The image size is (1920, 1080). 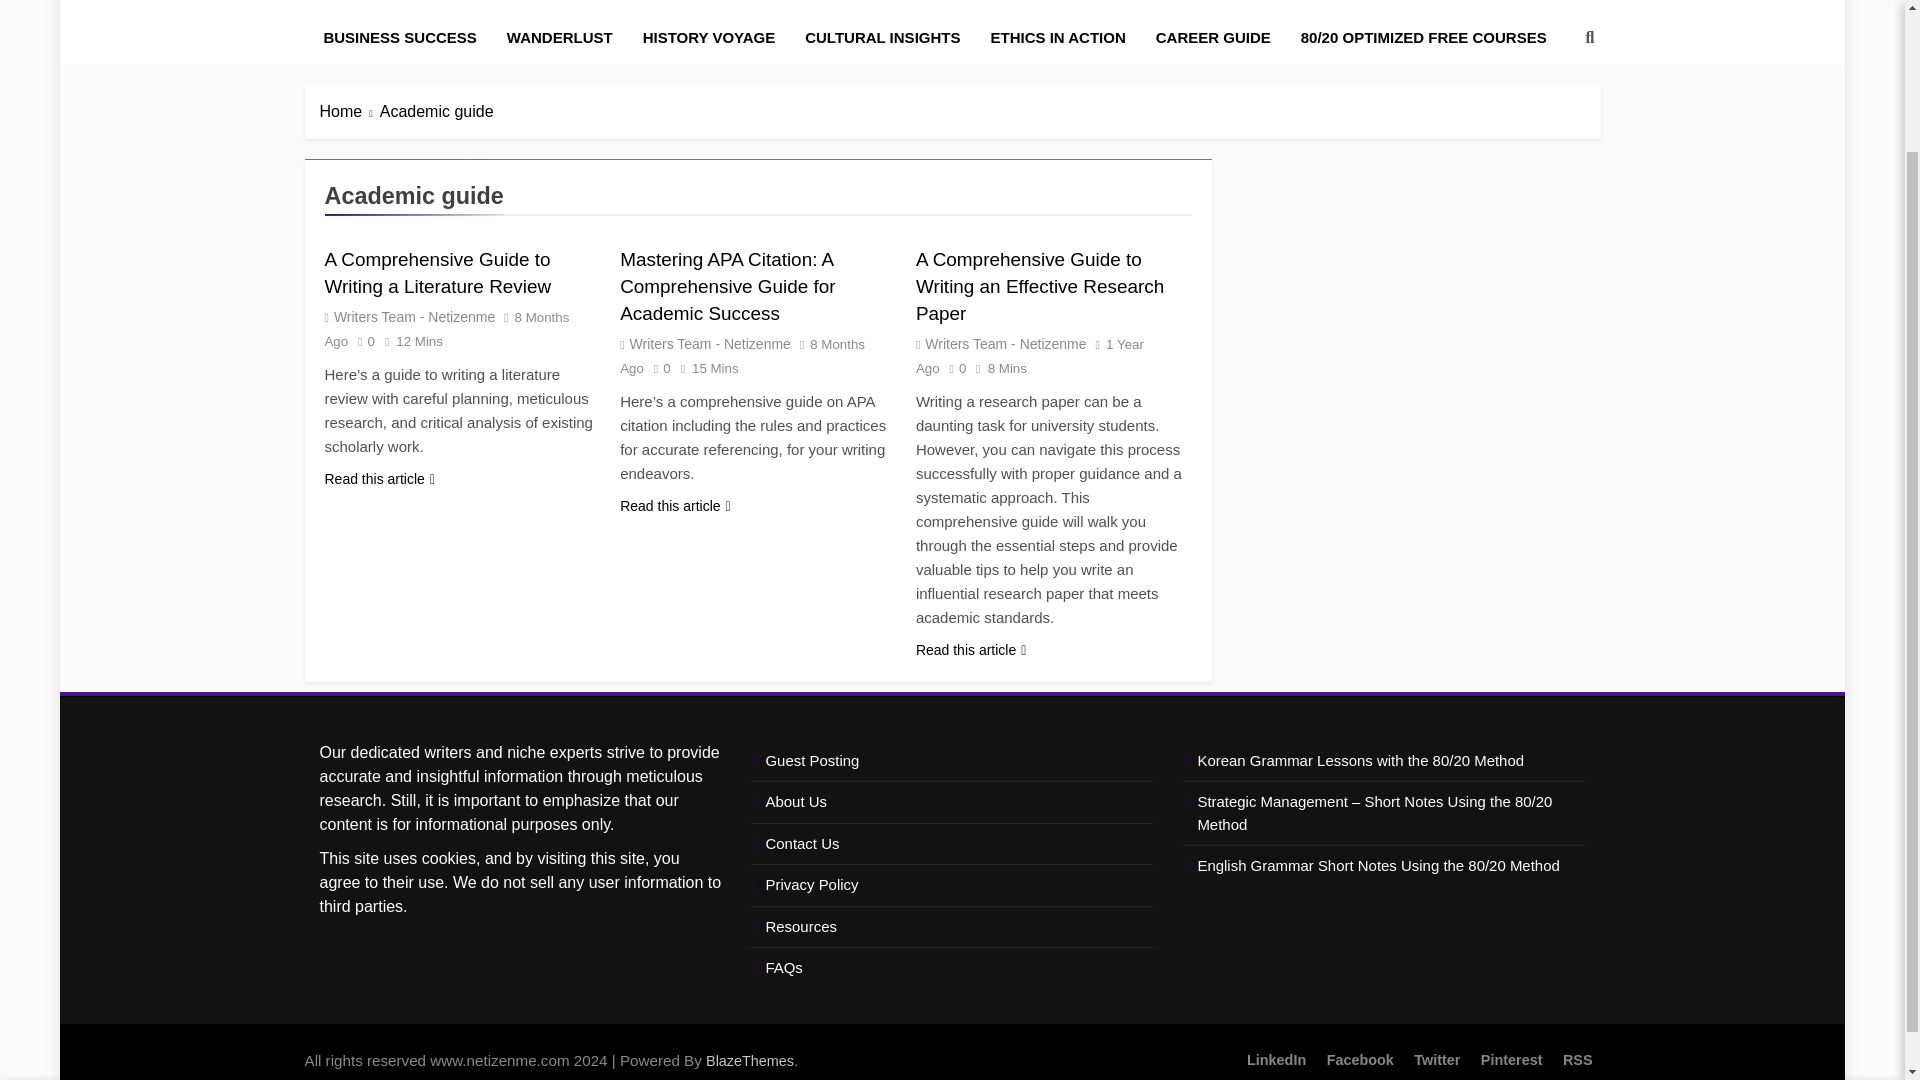 What do you see at coordinates (399, 37) in the screenshot?
I see `BUSINESS SUCCESS` at bounding box center [399, 37].